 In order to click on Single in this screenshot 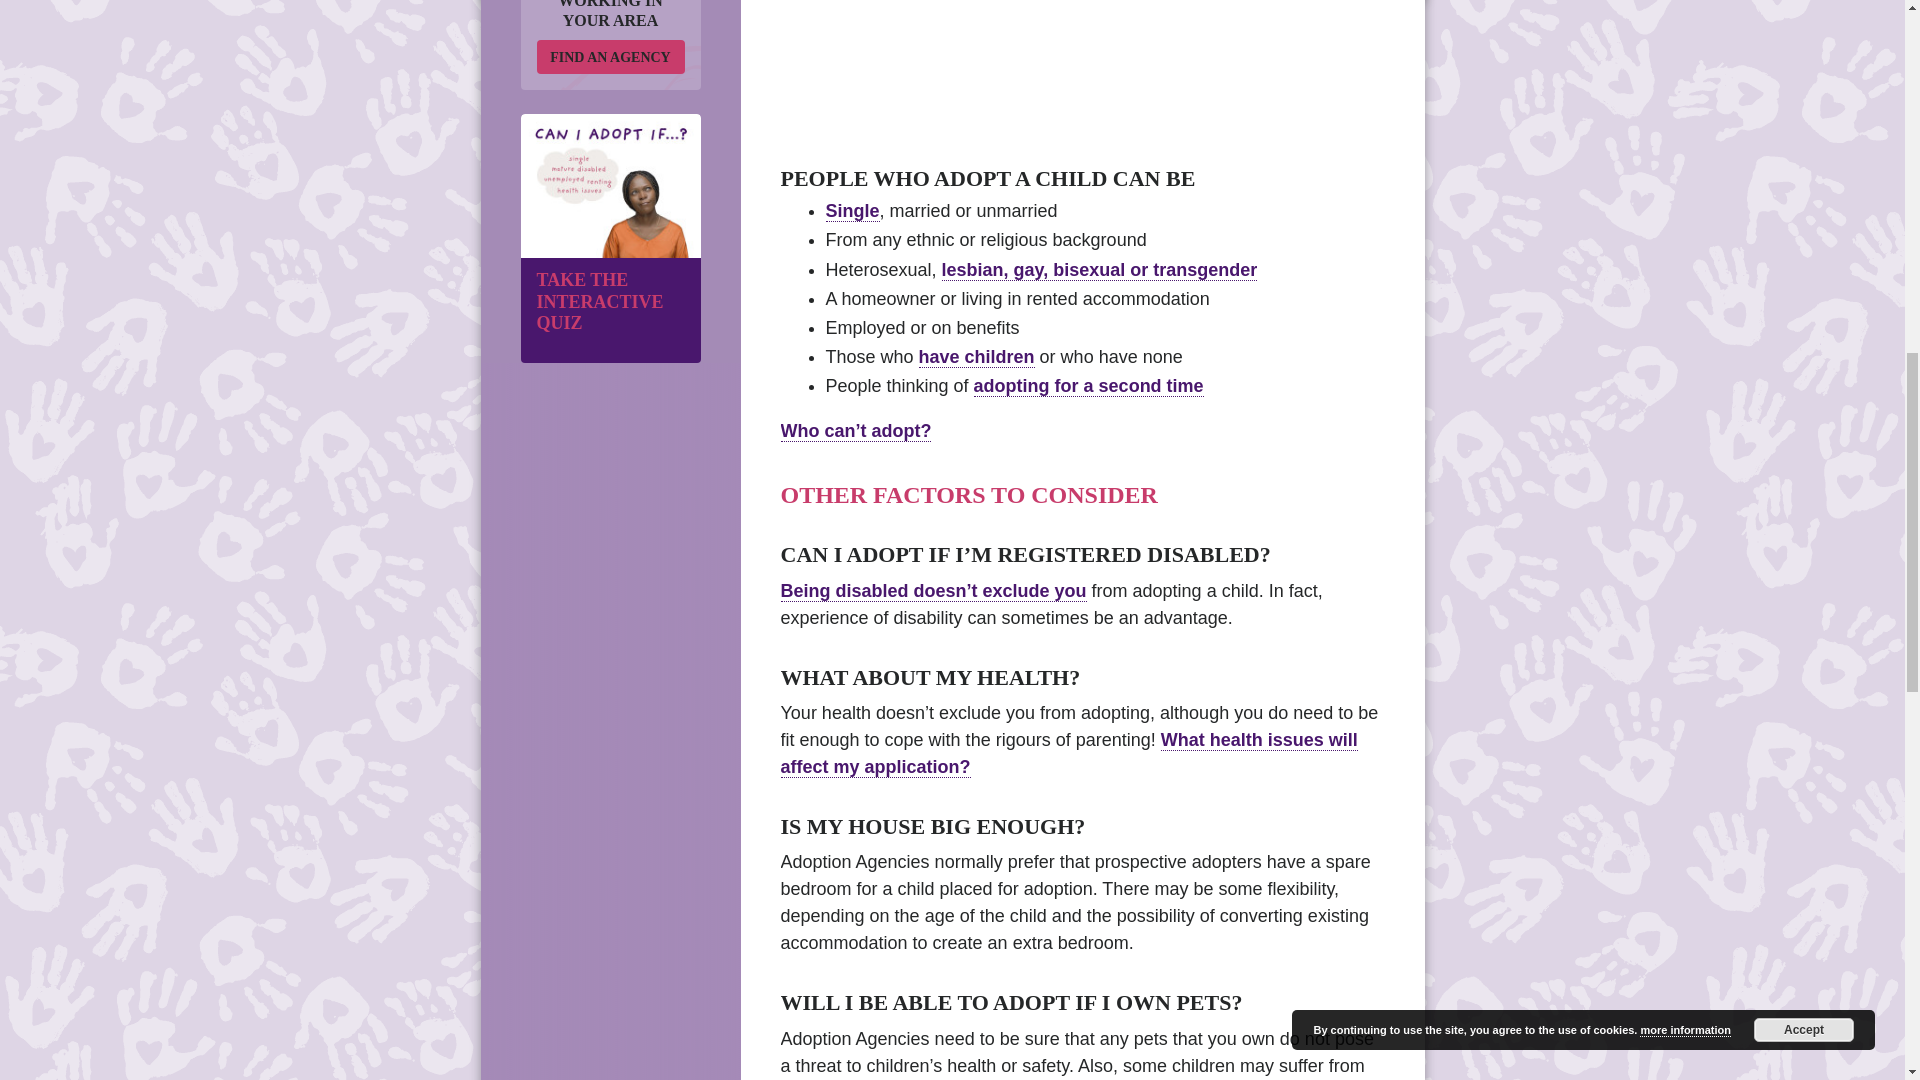, I will do `click(852, 211)`.